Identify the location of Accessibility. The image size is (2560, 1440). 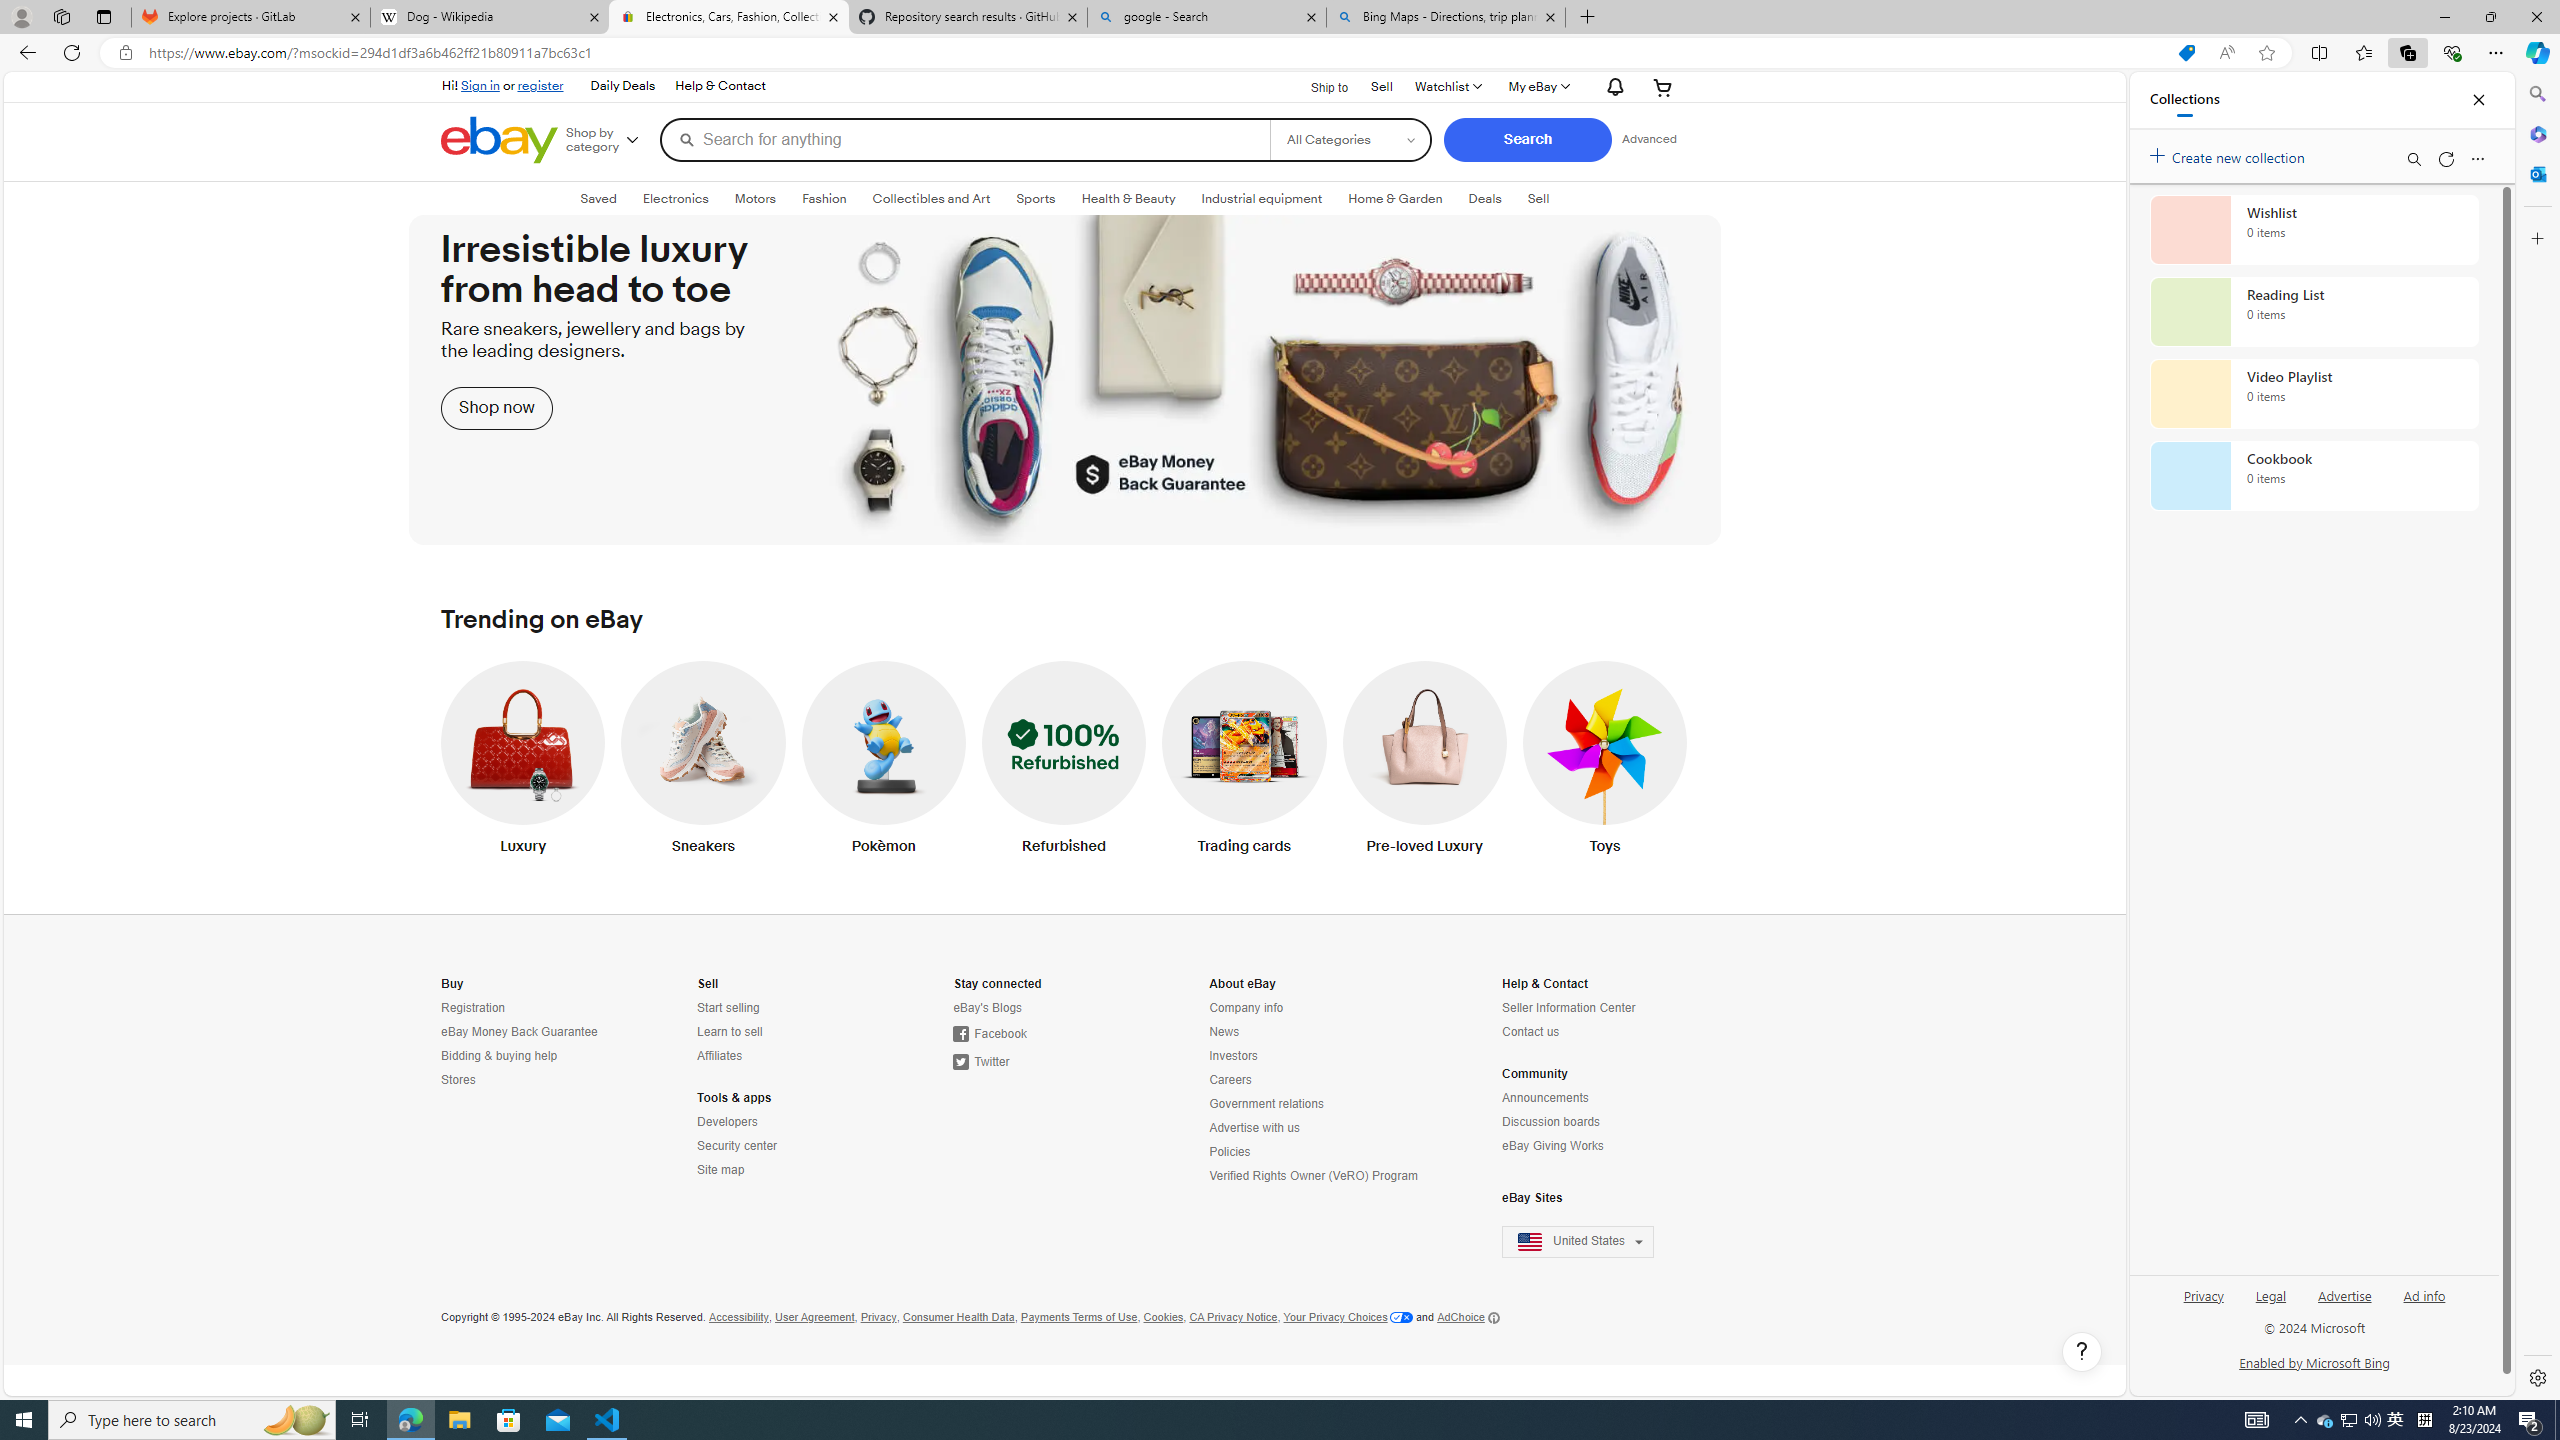
(738, 1317).